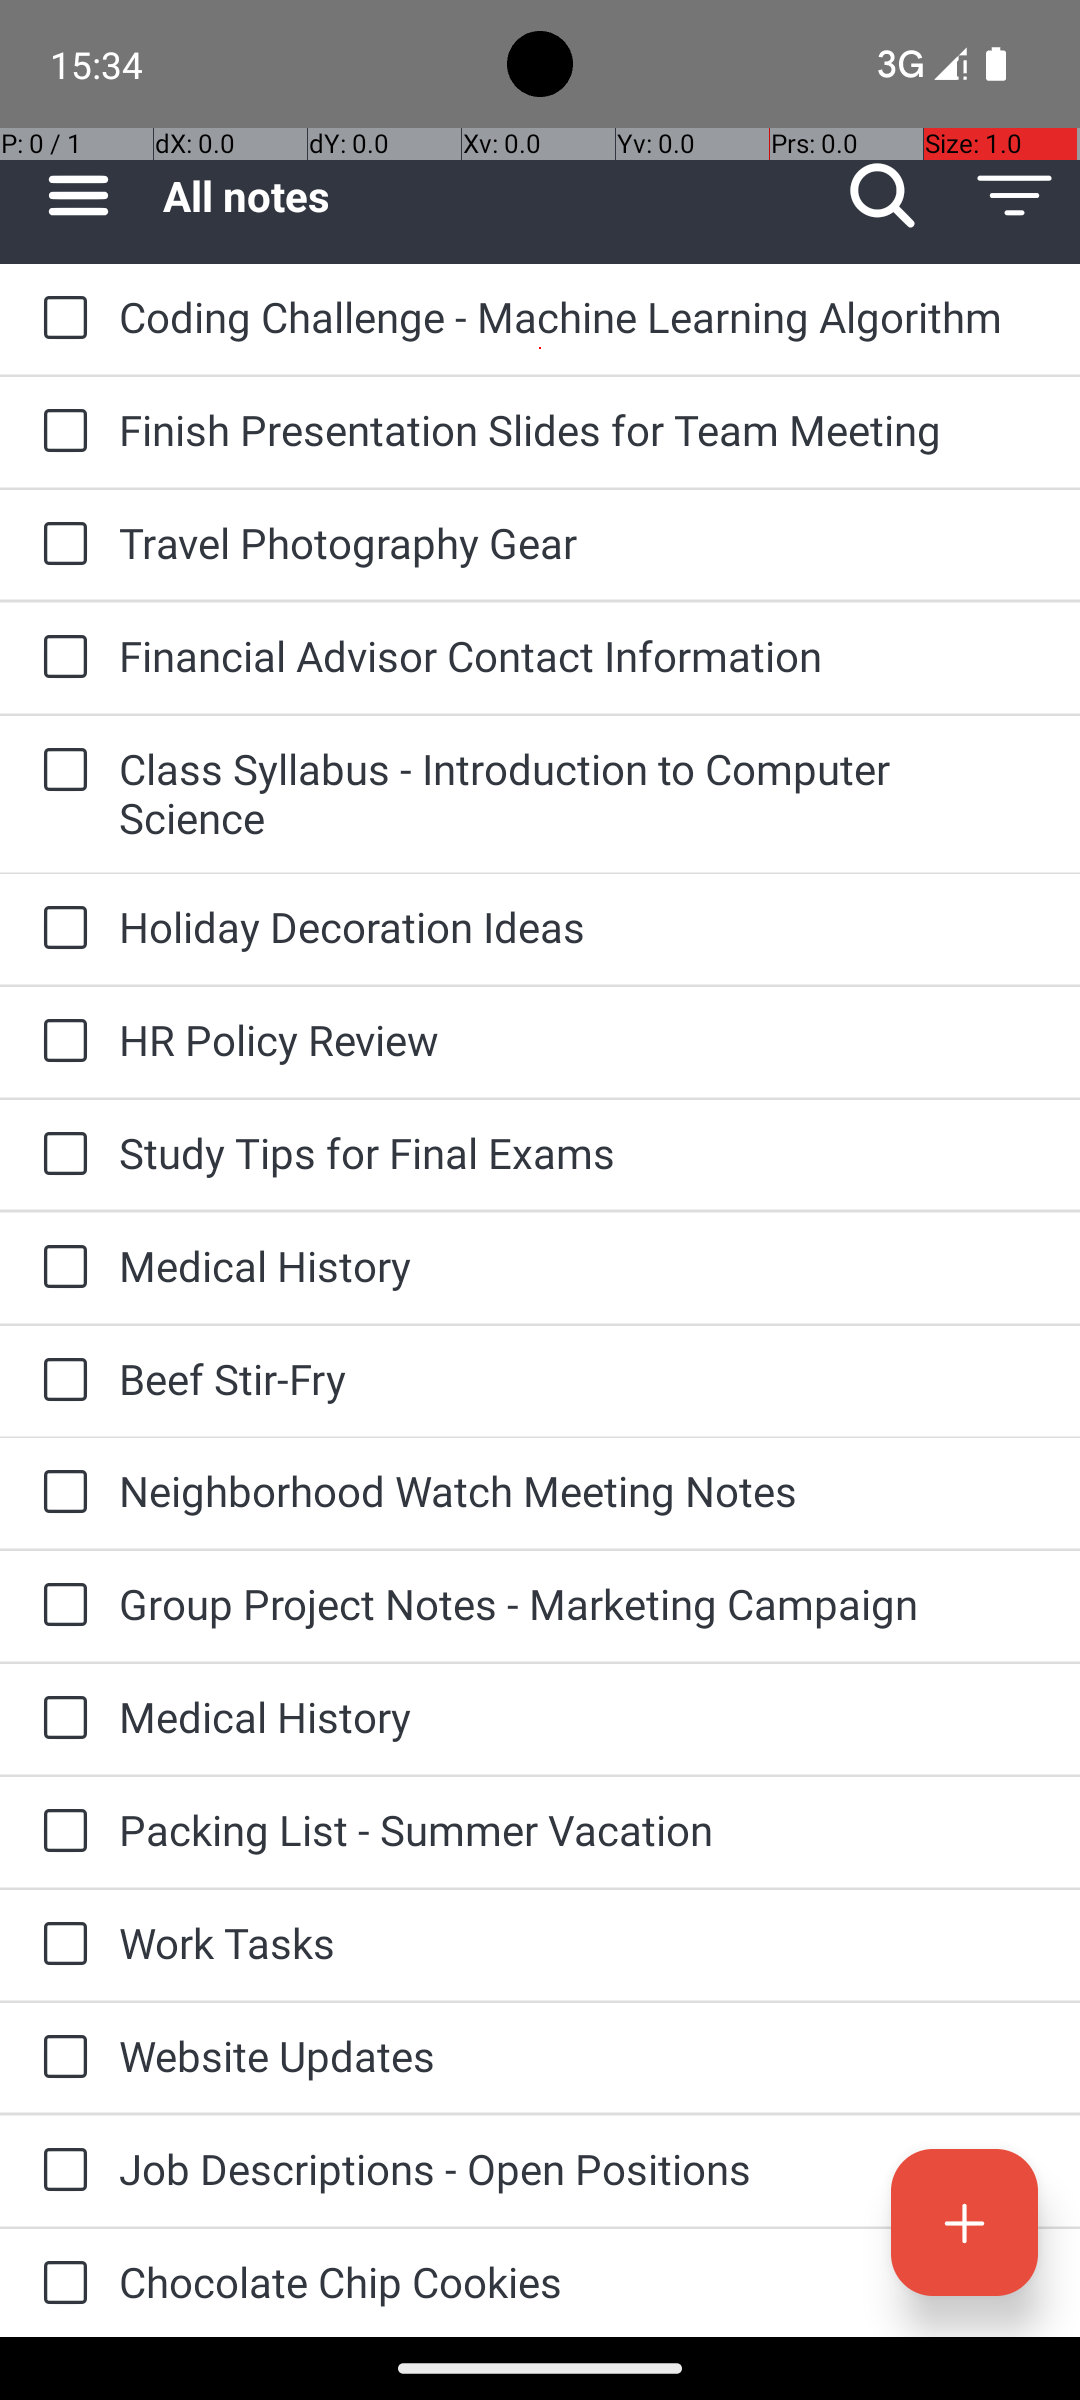  I want to click on Coding Challenge - Machine Learning Algorithm, so click(580, 316).